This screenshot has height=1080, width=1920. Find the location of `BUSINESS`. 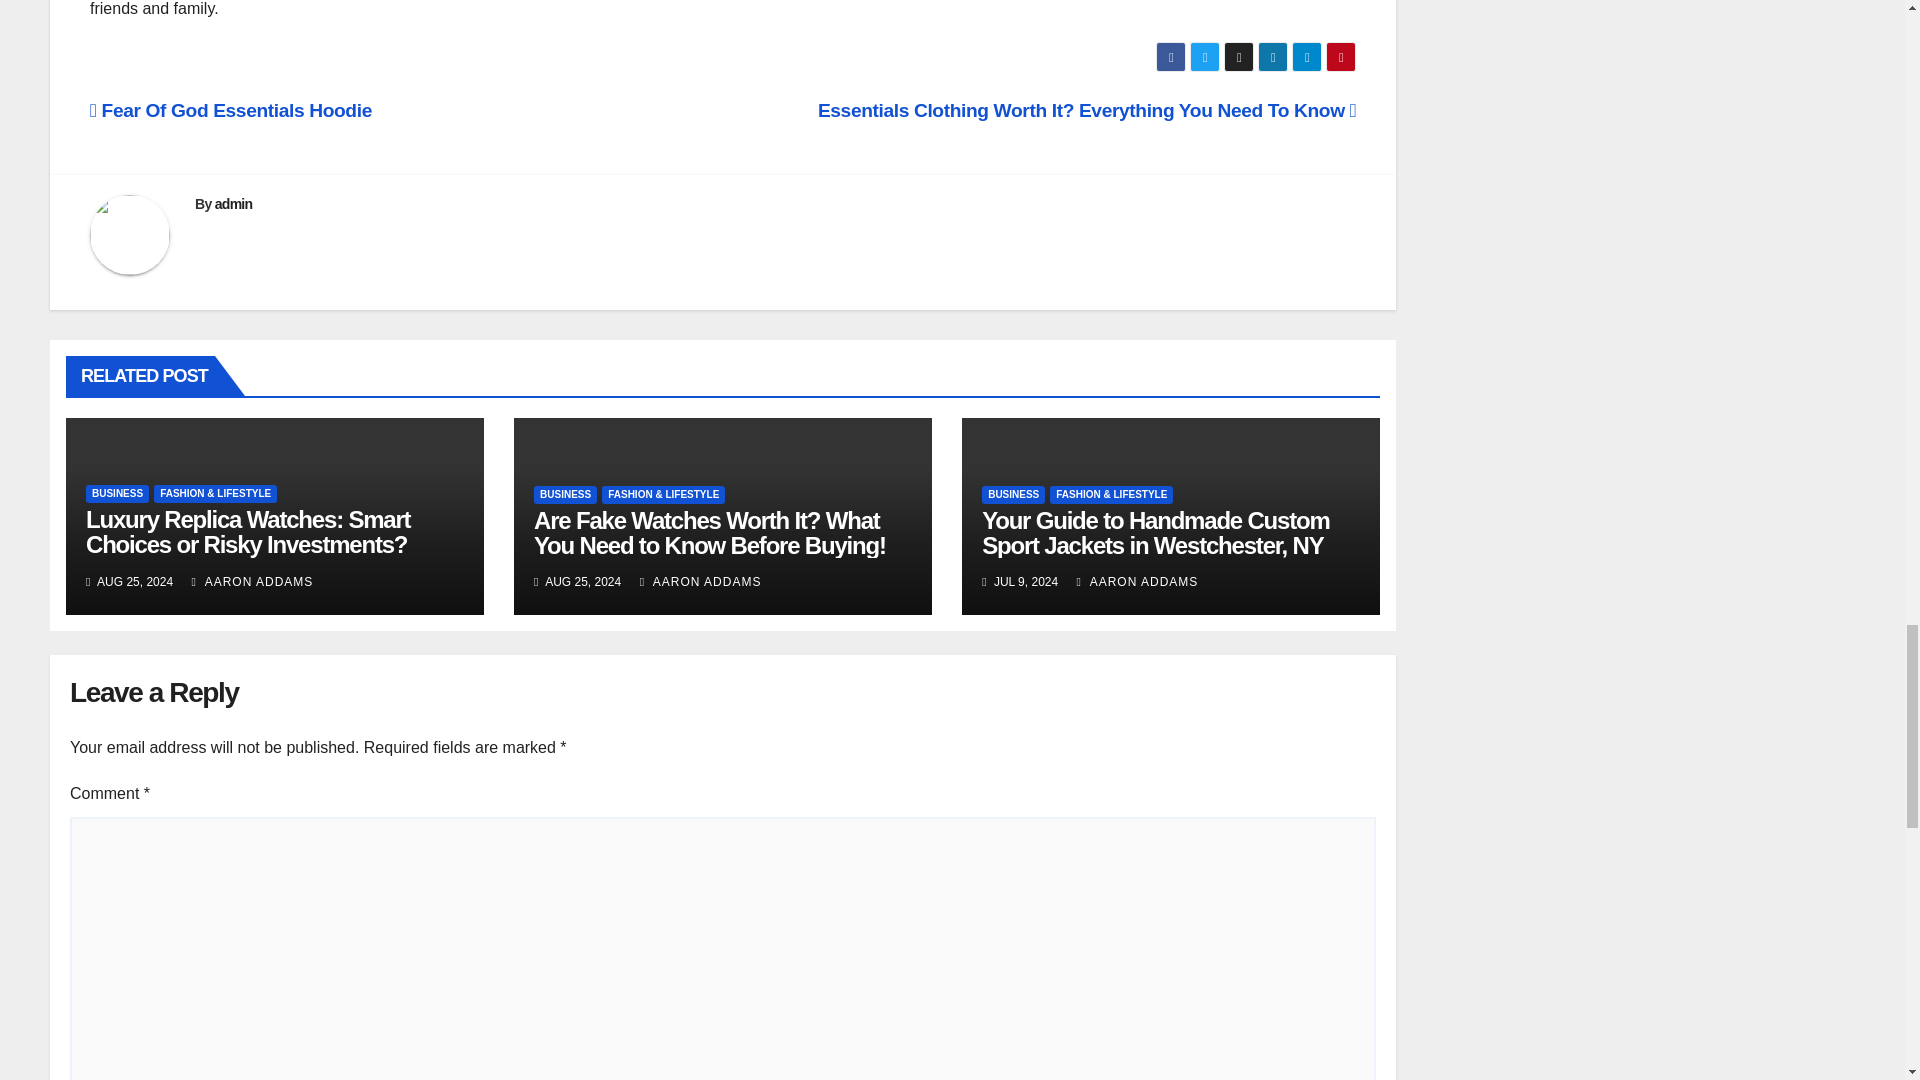

BUSINESS is located at coordinates (118, 494).